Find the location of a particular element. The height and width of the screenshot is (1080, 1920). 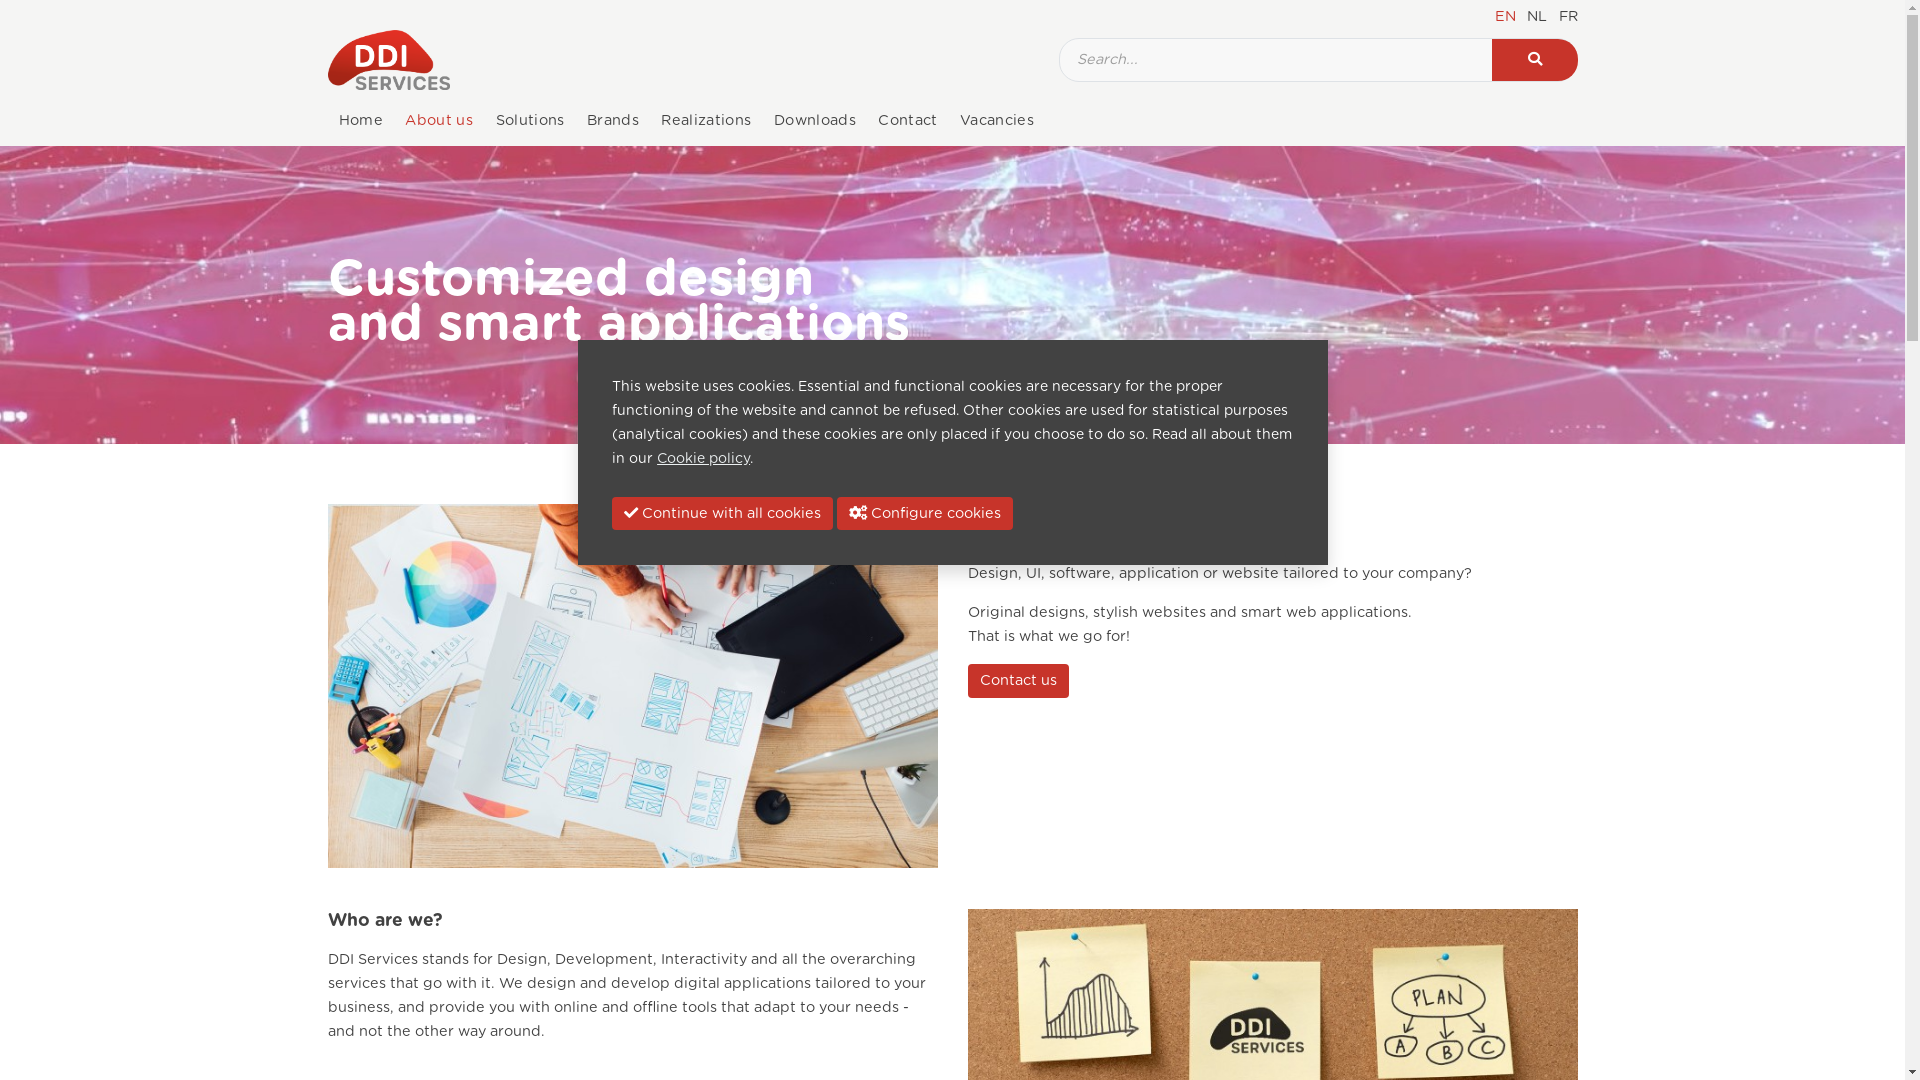

Contact is located at coordinates (908, 121).